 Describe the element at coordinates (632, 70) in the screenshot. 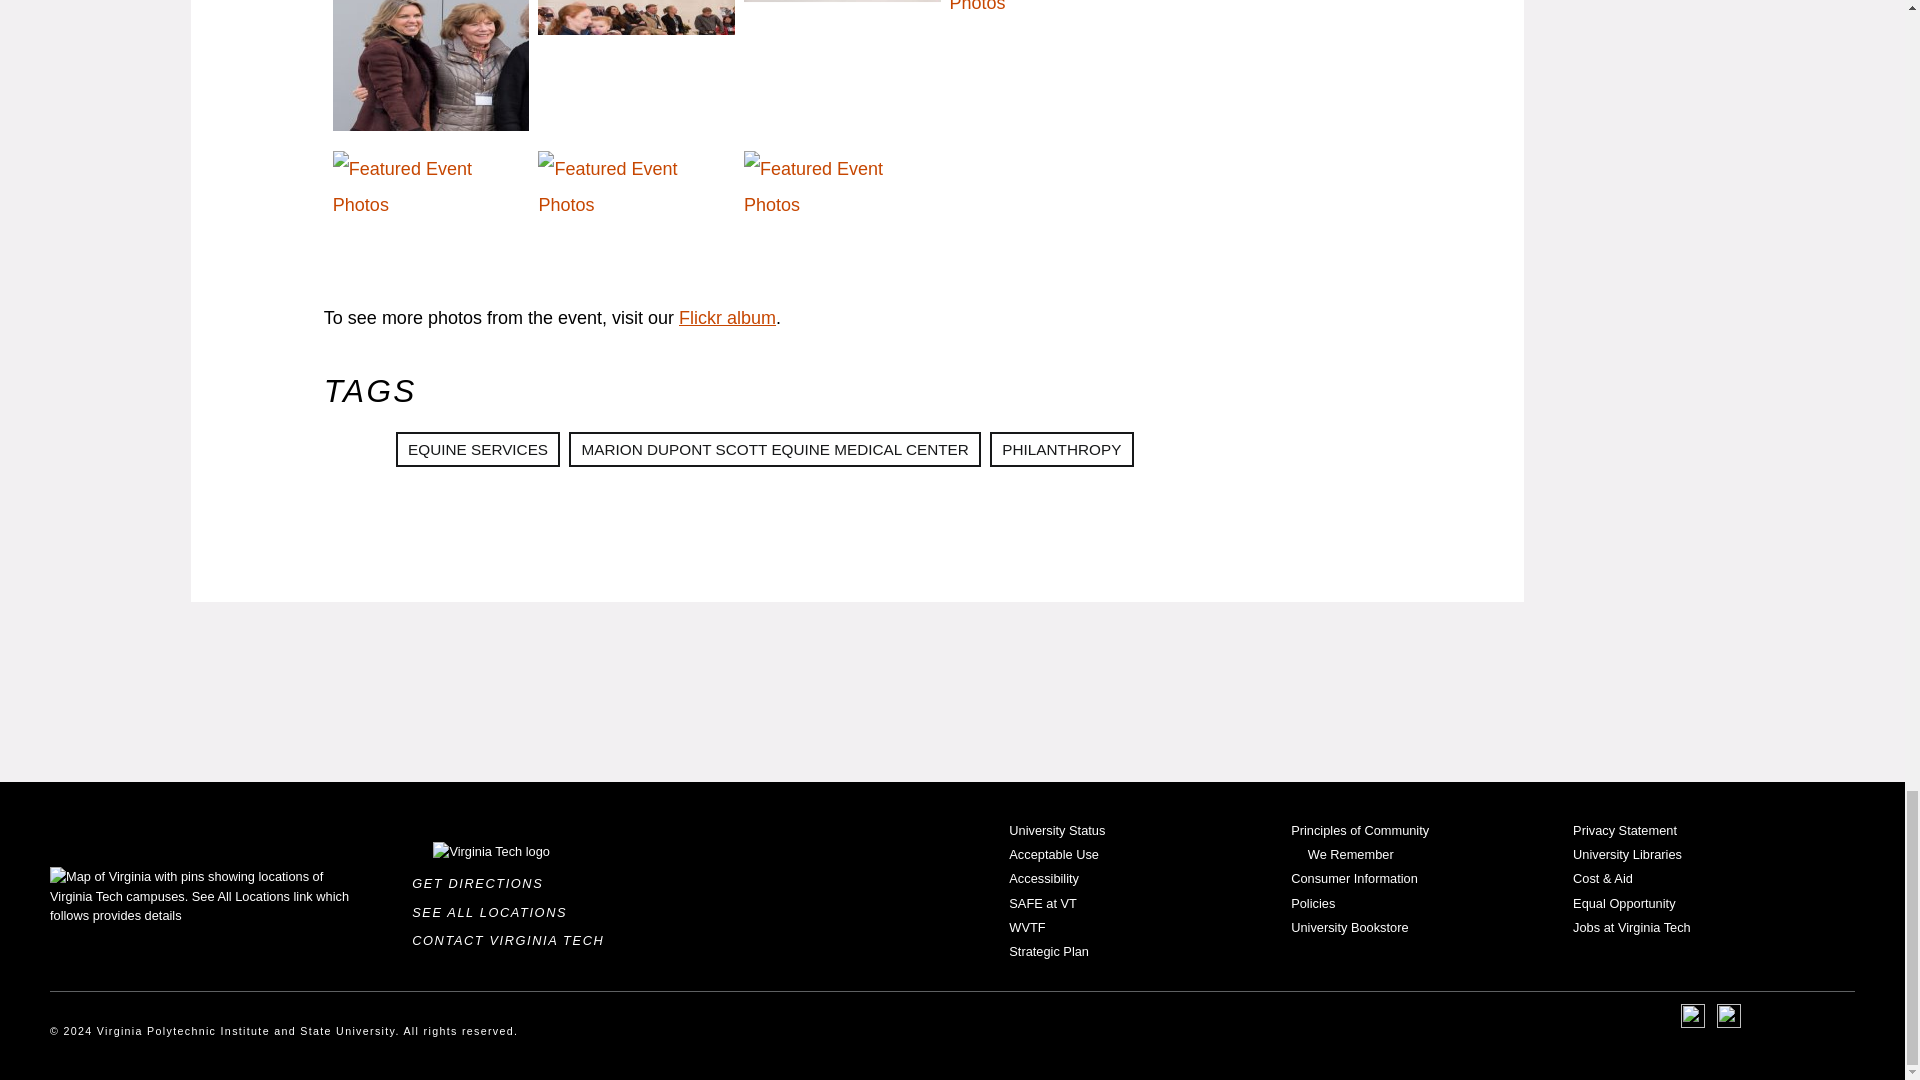

I see `Featured Event Photos: ` at that location.